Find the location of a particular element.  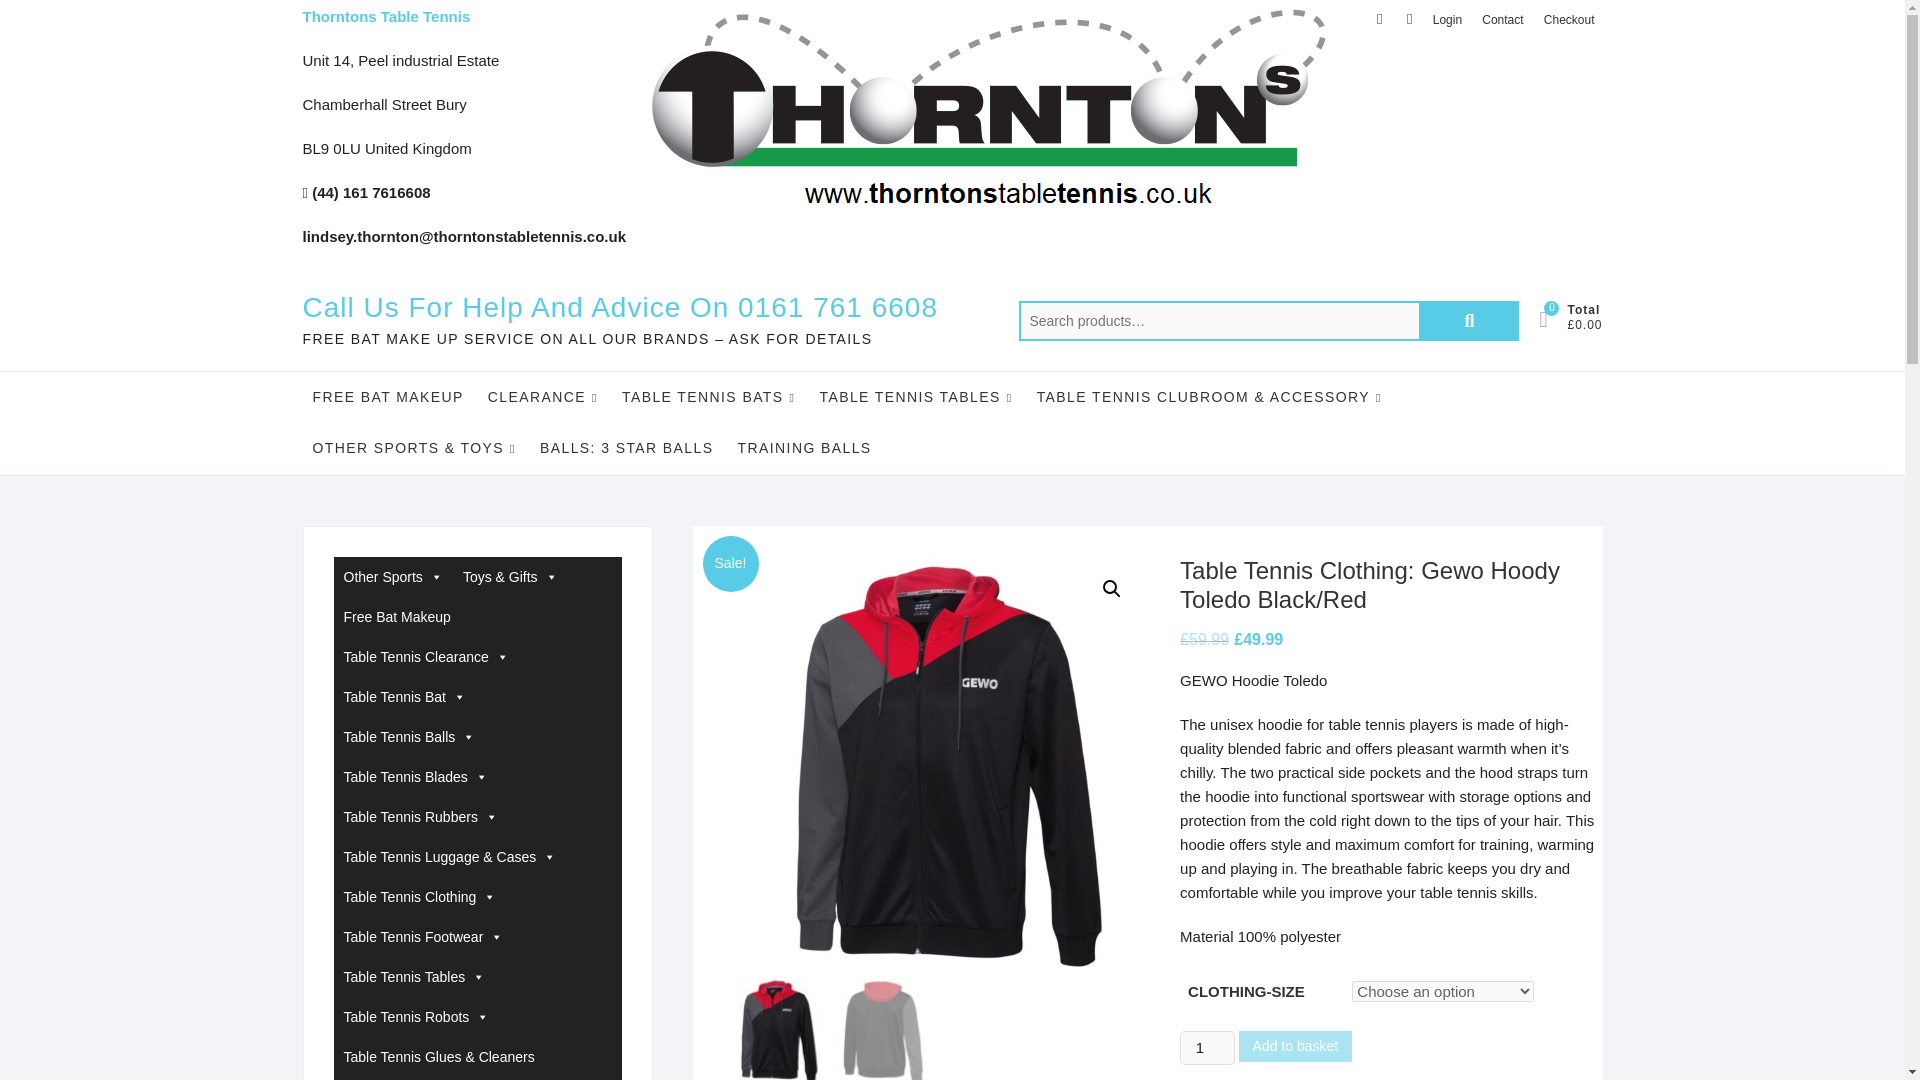

TABLE TENNIS BATS is located at coordinates (708, 397).